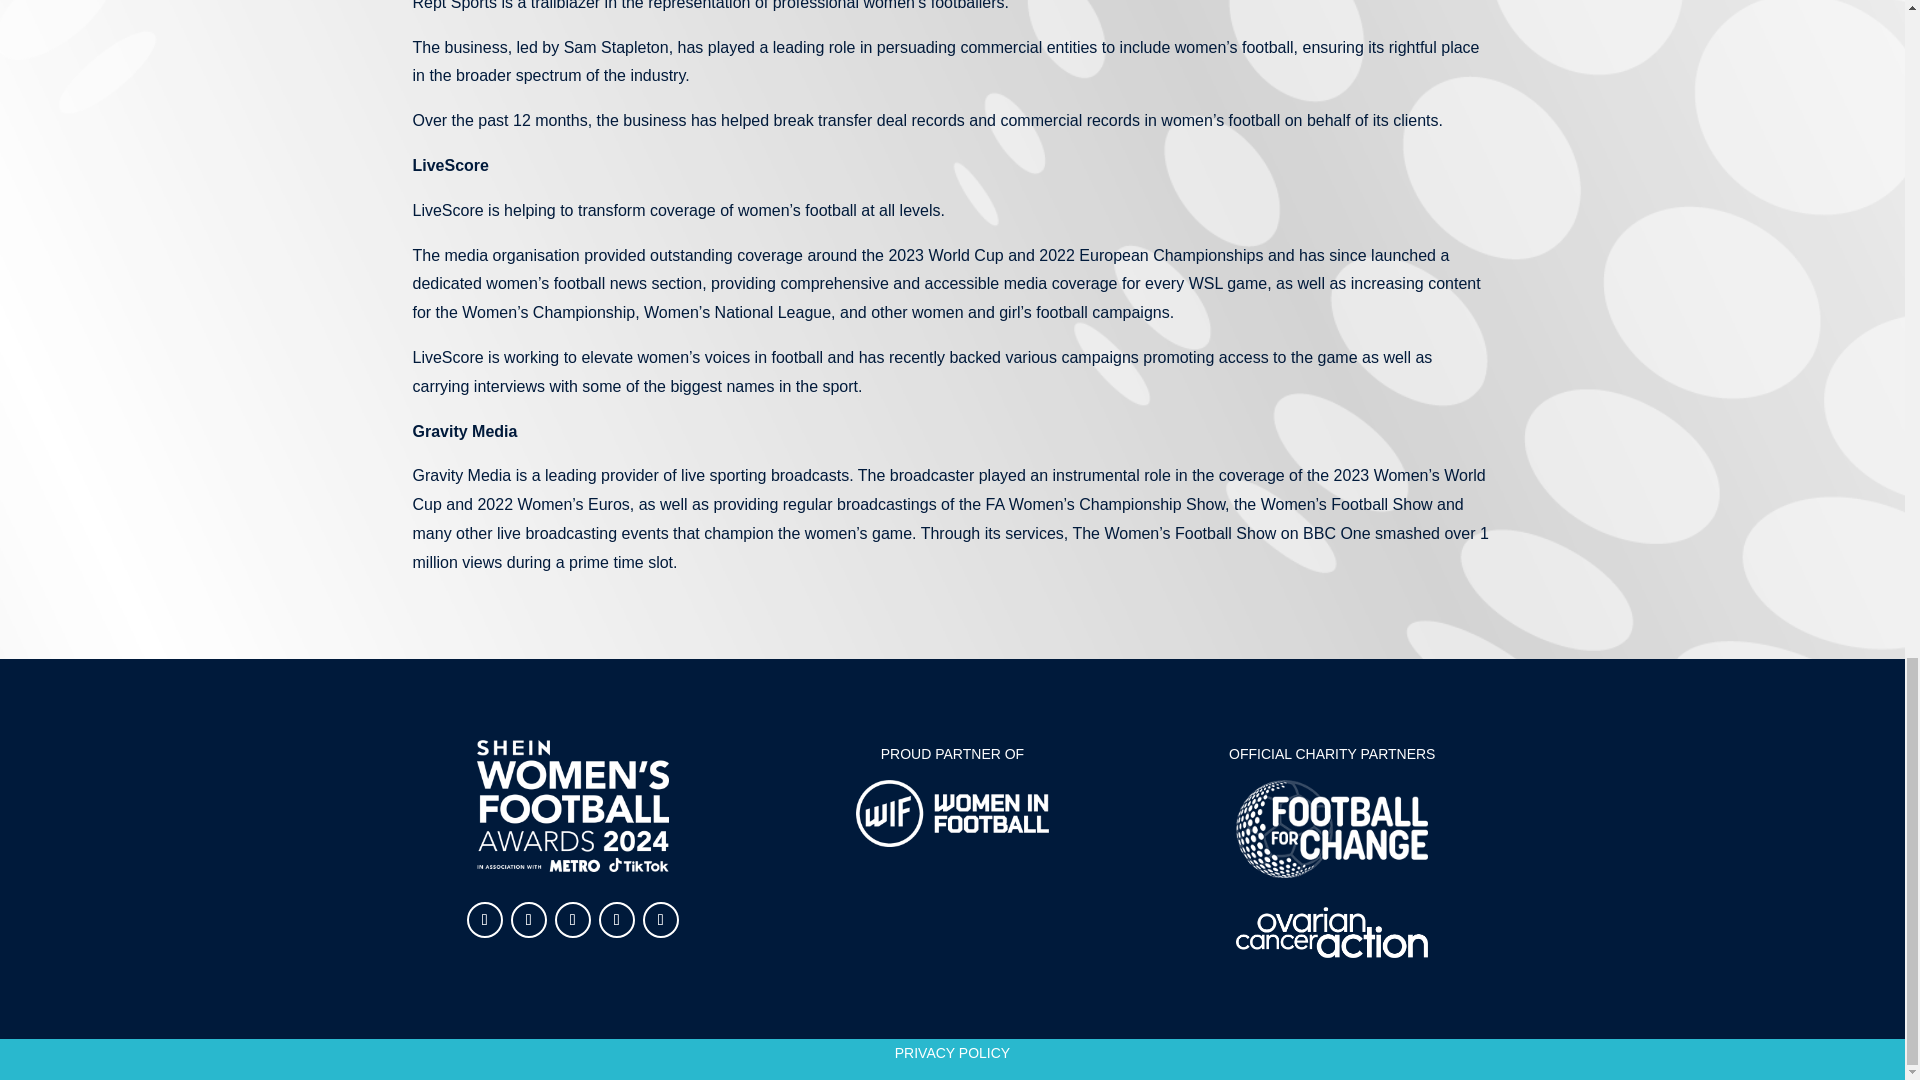  What do you see at coordinates (617, 920) in the screenshot?
I see `Follow on LinkedIn` at bounding box center [617, 920].